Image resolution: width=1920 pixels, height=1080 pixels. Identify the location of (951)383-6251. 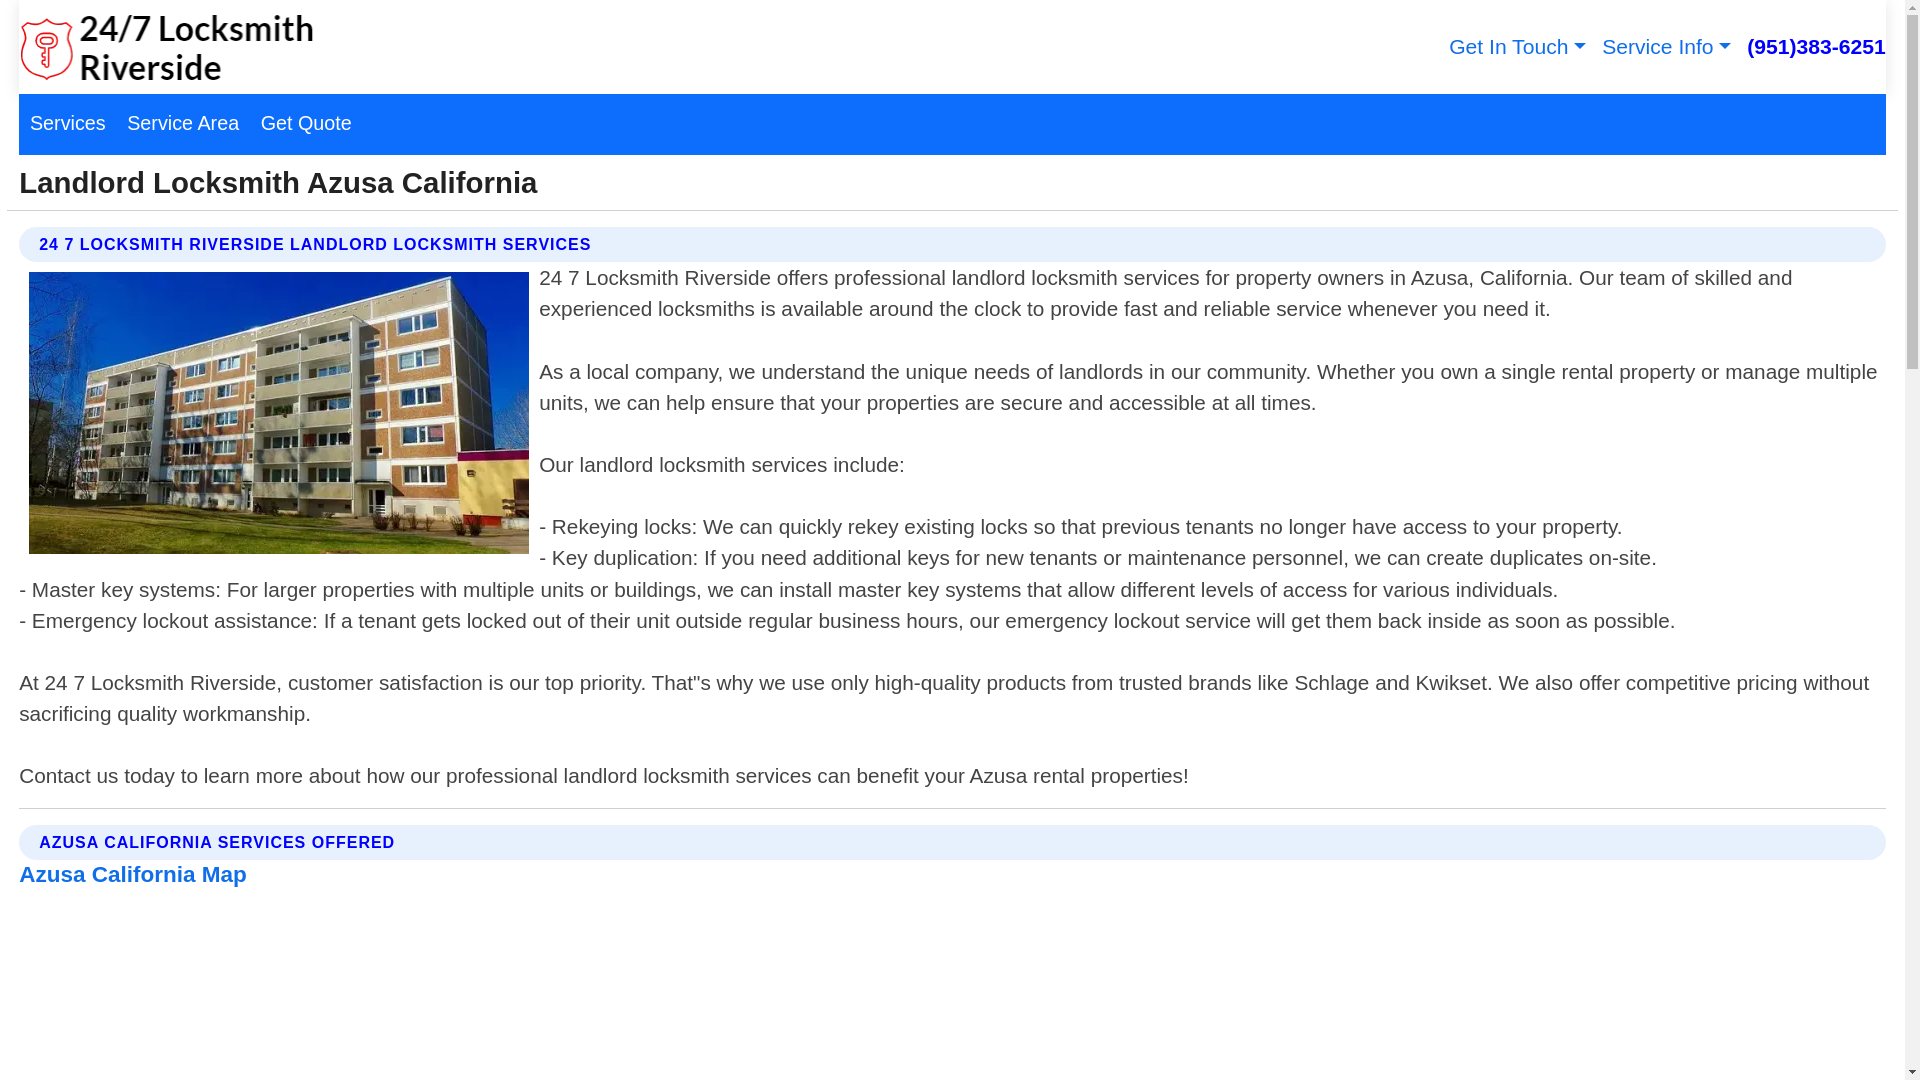
(1814, 46).